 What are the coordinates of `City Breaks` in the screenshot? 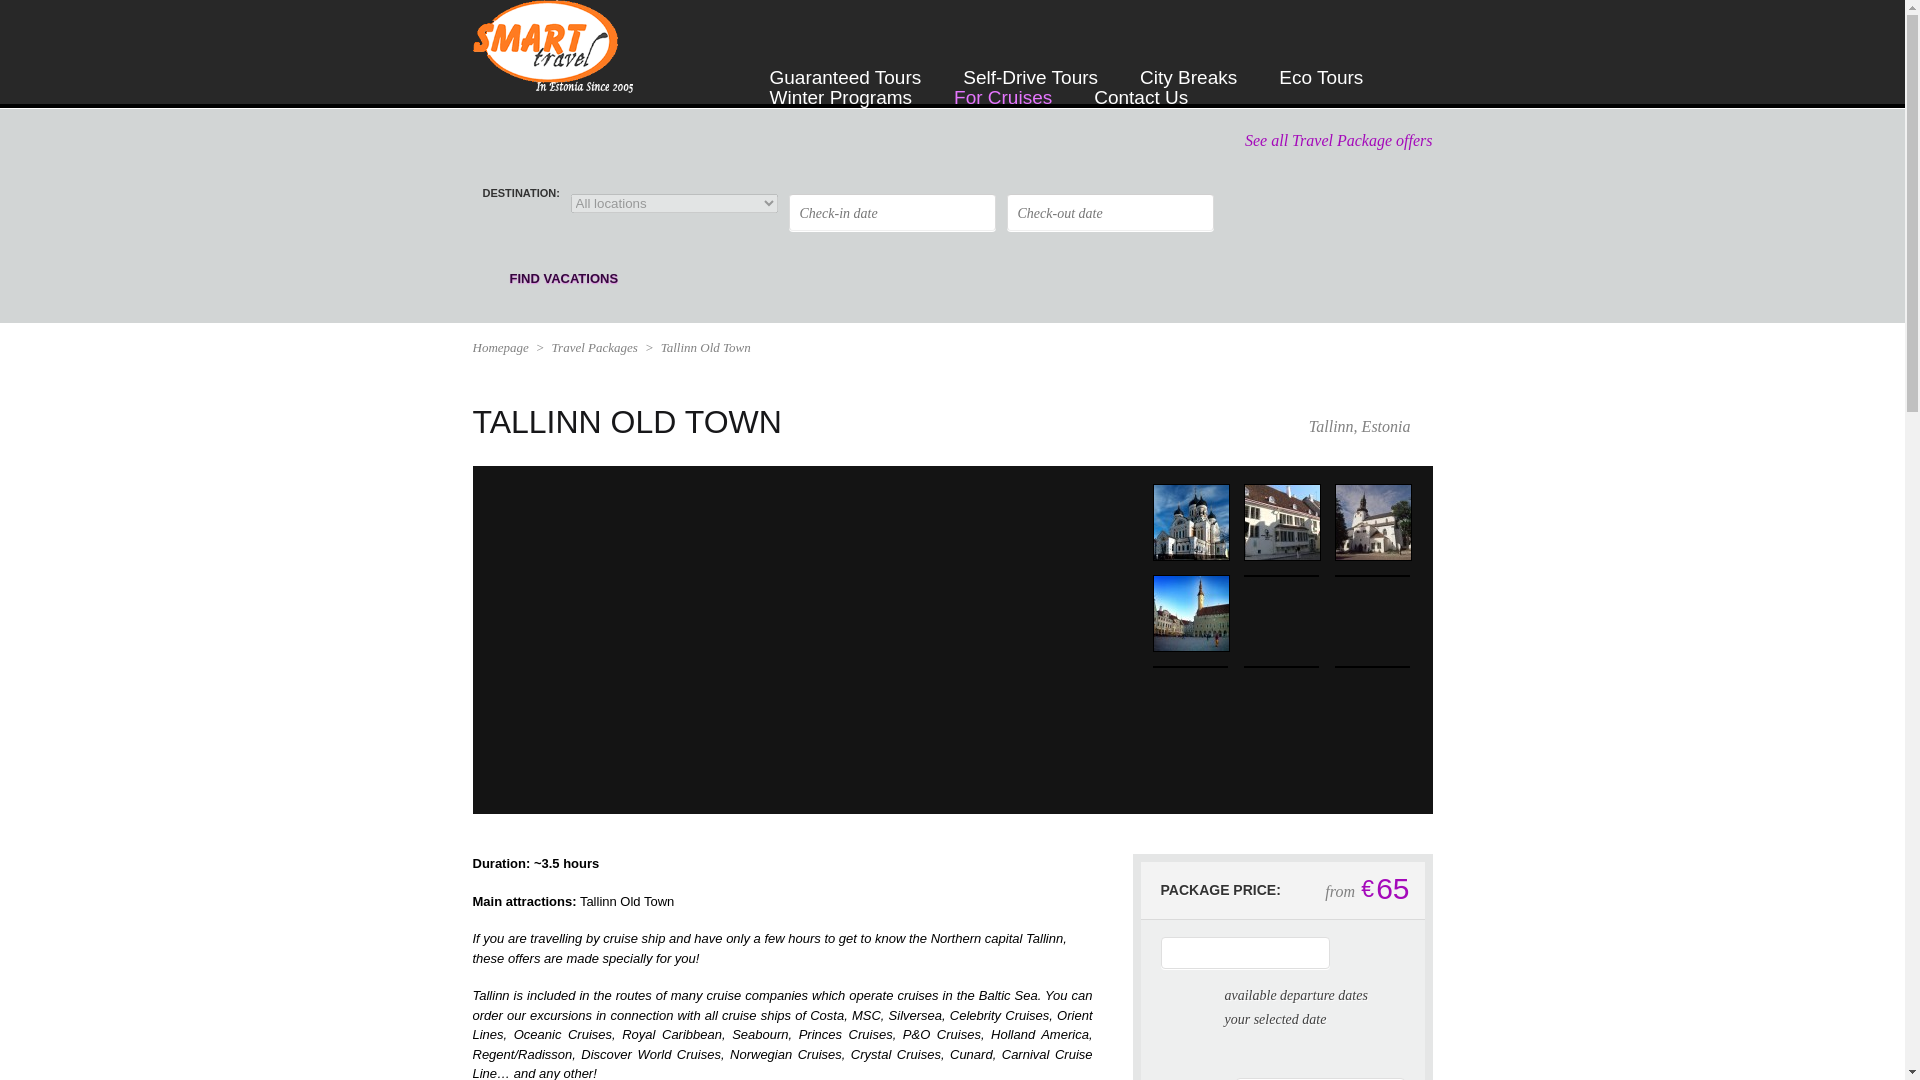 It's located at (1188, 62).